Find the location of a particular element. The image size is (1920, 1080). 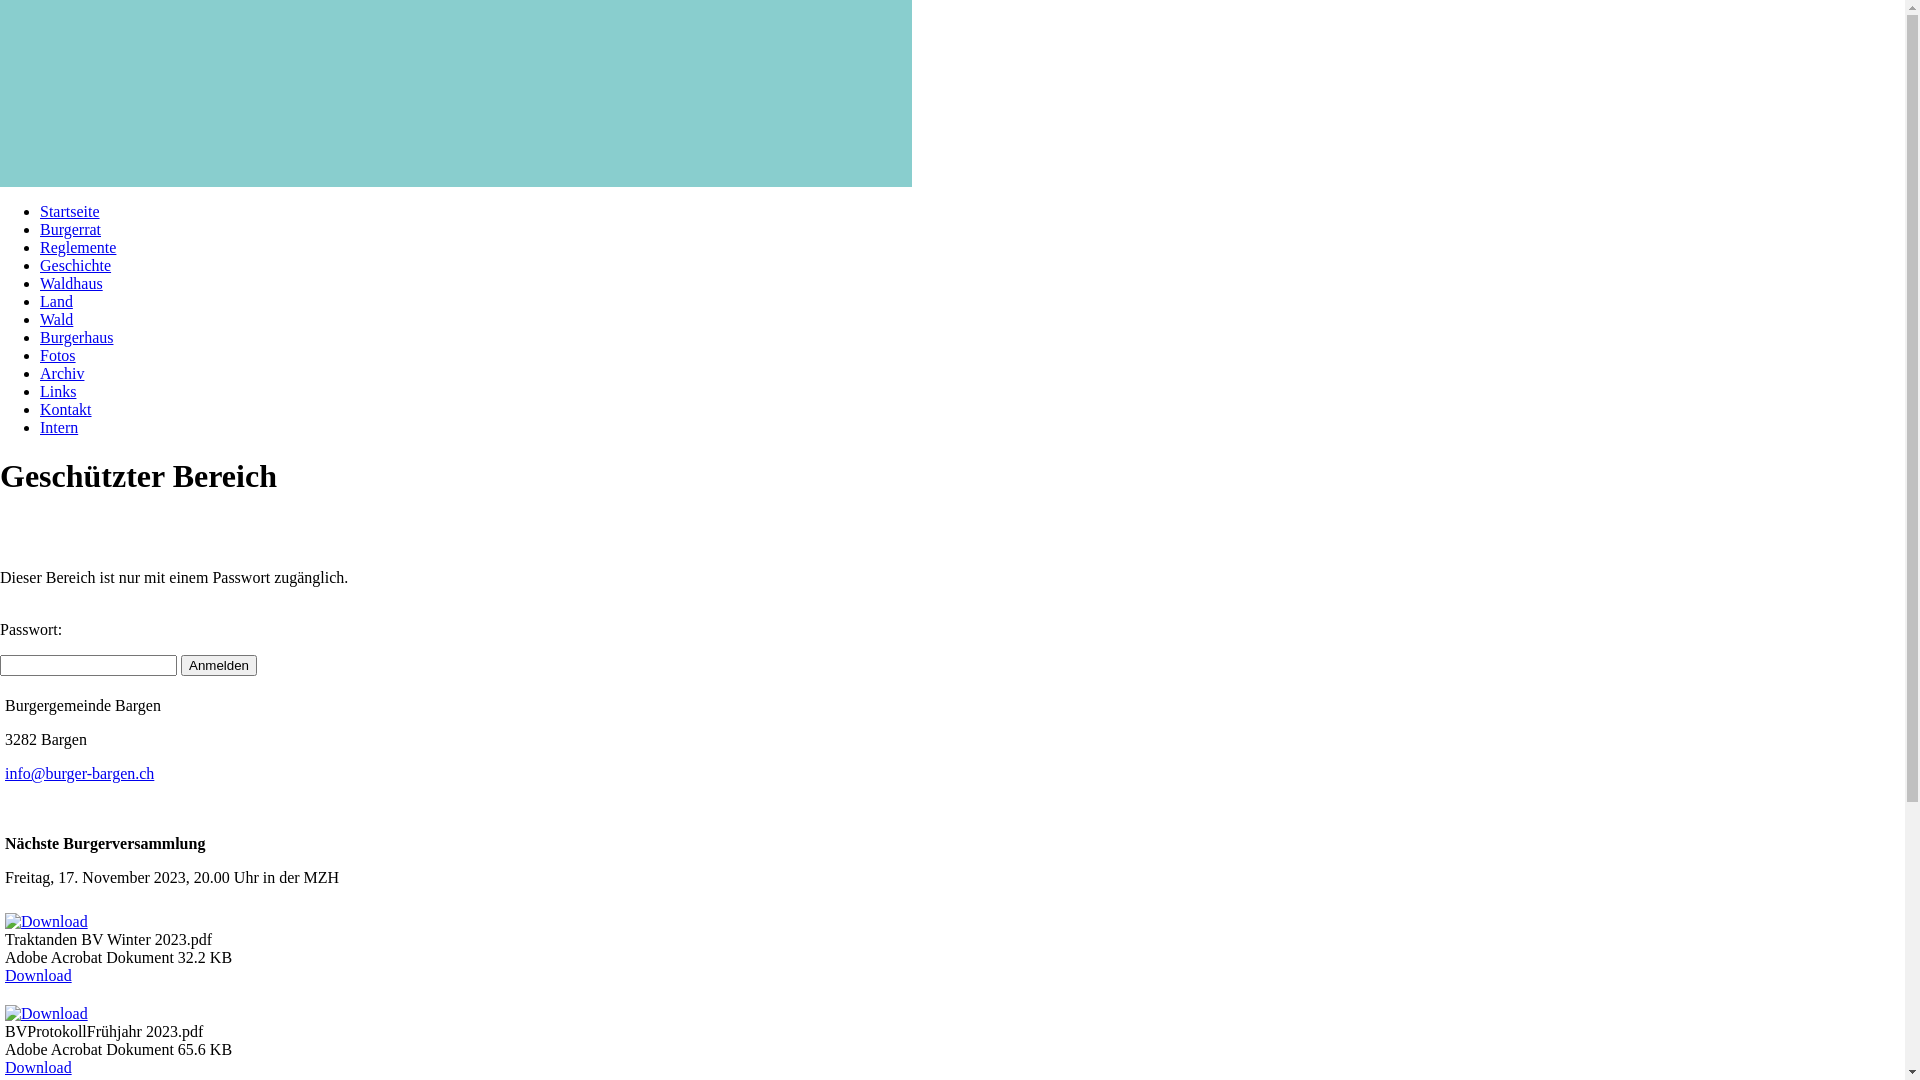

Burgerhaus is located at coordinates (76, 338).